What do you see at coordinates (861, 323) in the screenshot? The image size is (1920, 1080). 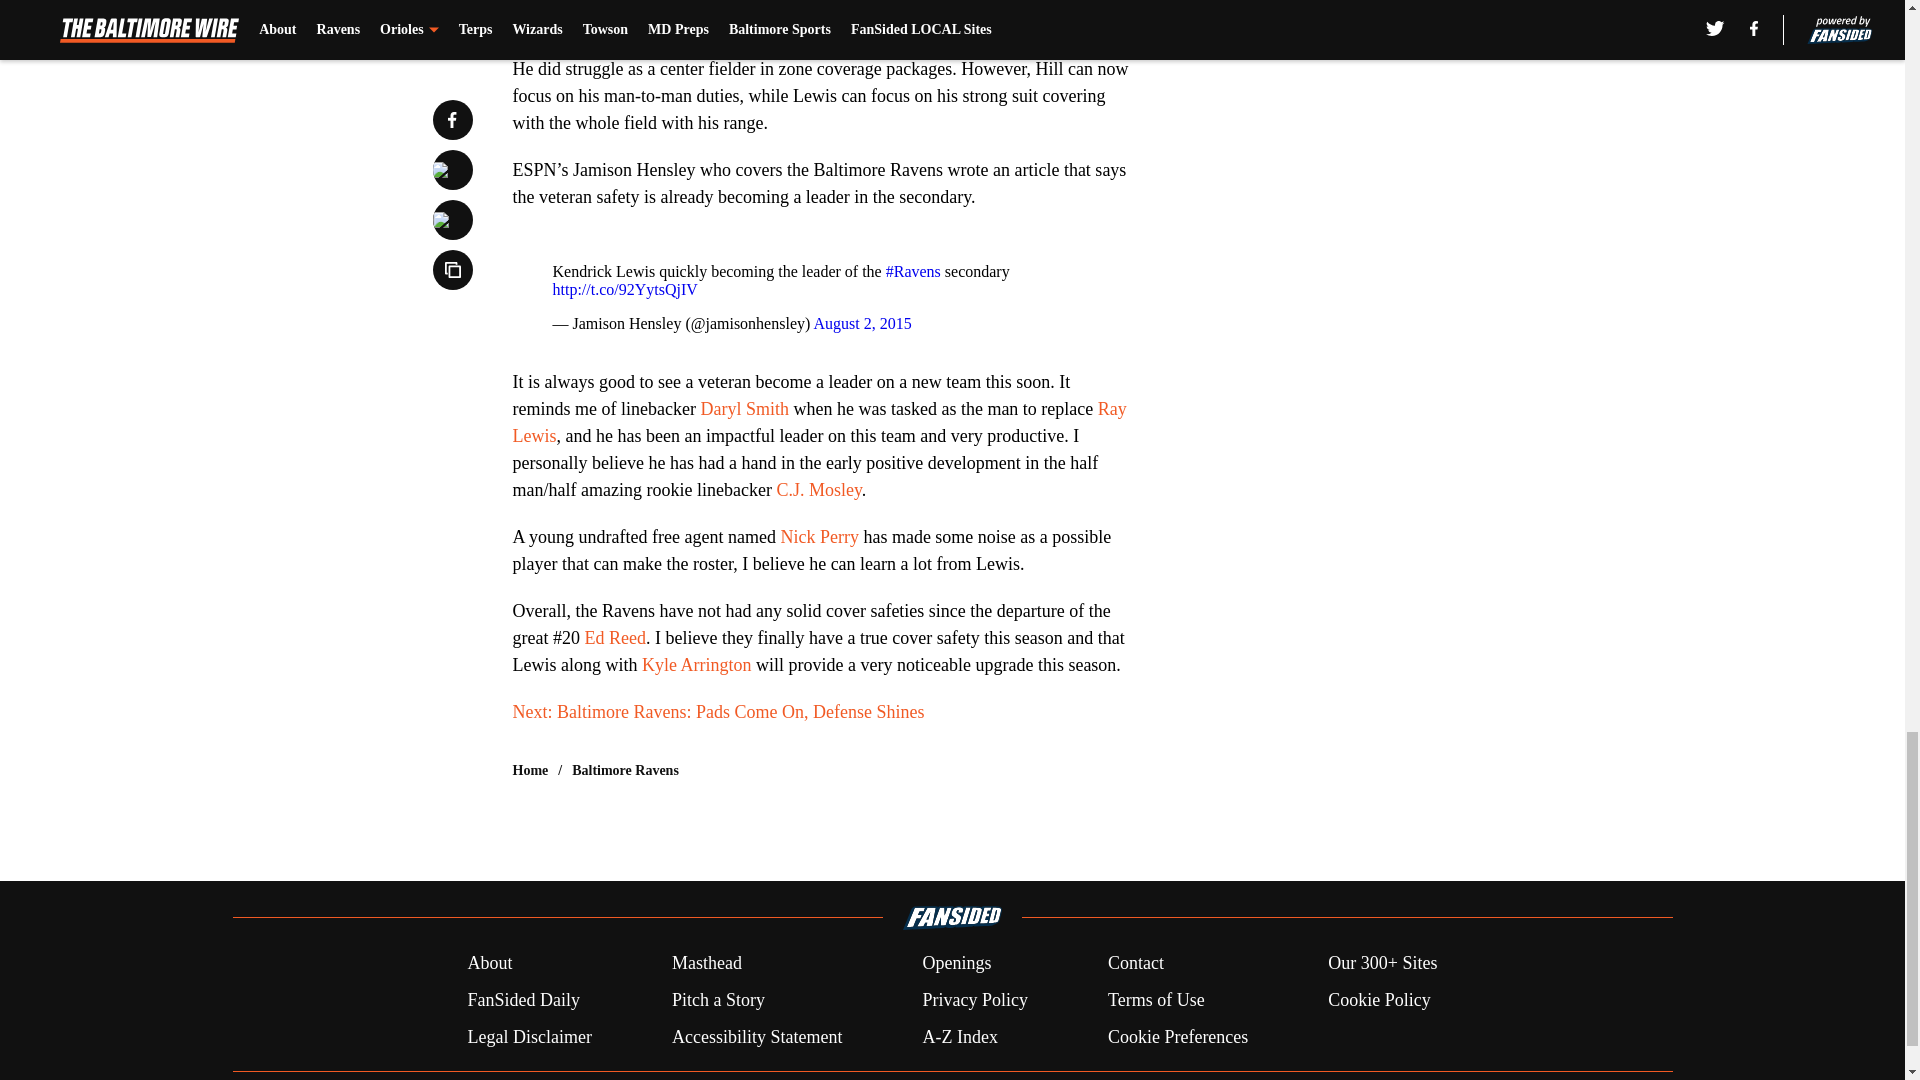 I see `August 2, 2015` at bounding box center [861, 323].